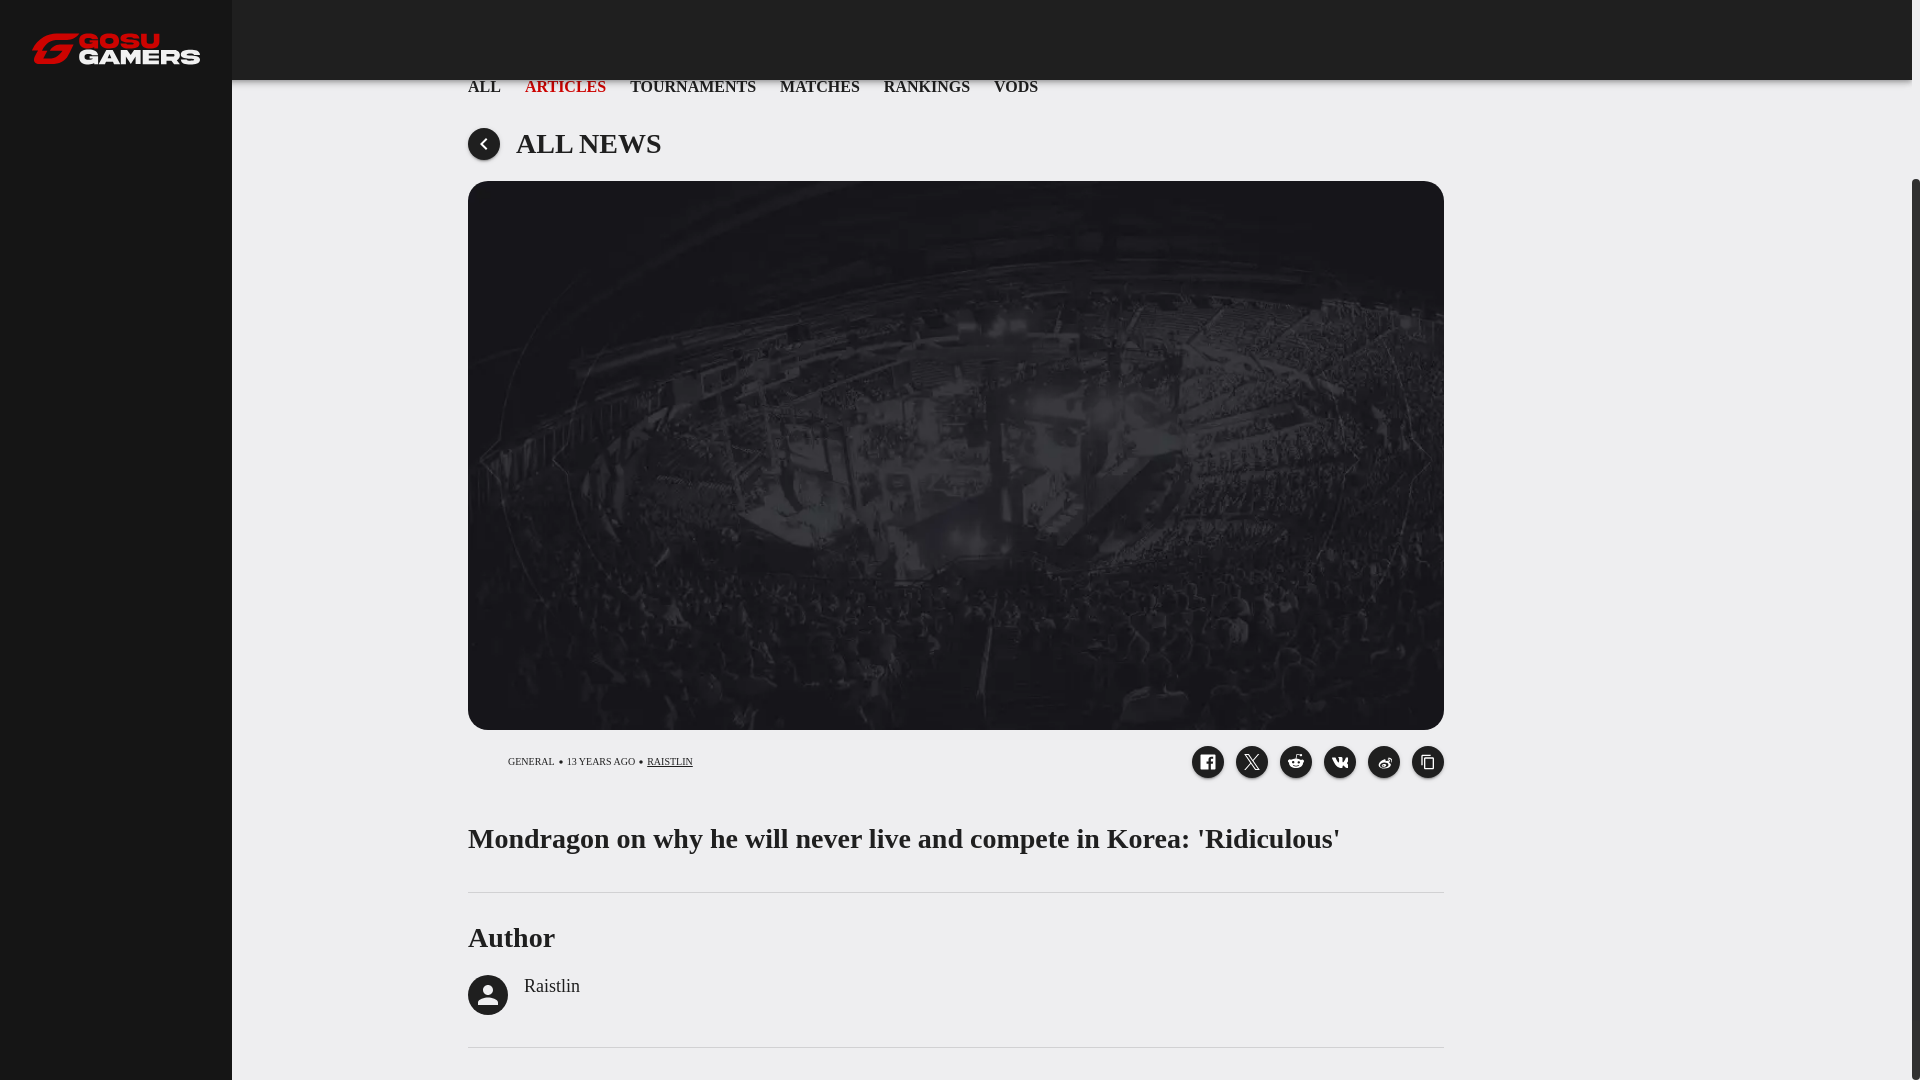 This screenshot has height=1080, width=1920. What do you see at coordinates (552, 986) in the screenshot?
I see `Raistlin` at bounding box center [552, 986].